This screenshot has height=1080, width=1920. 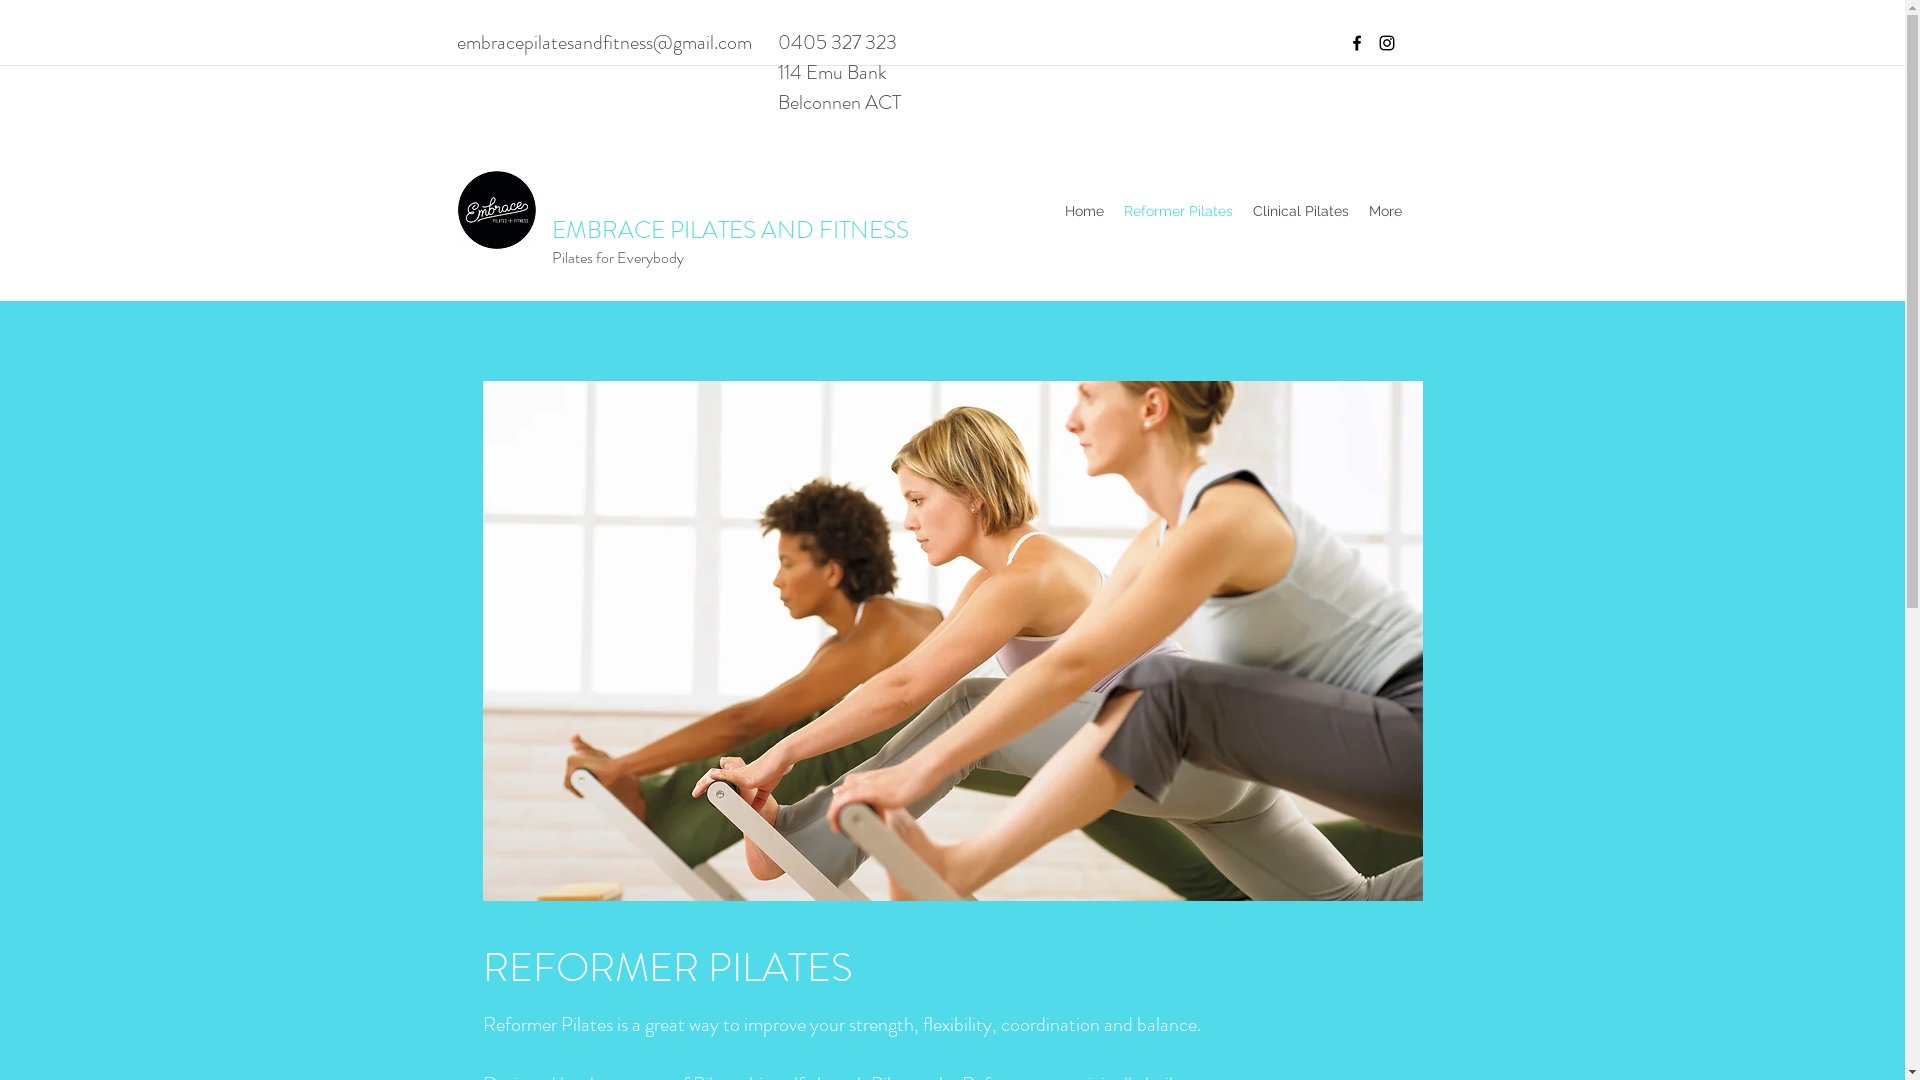 What do you see at coordinates (496, 211) in the screenshot?
I see `Untitled` at bounding box center [496, 211].